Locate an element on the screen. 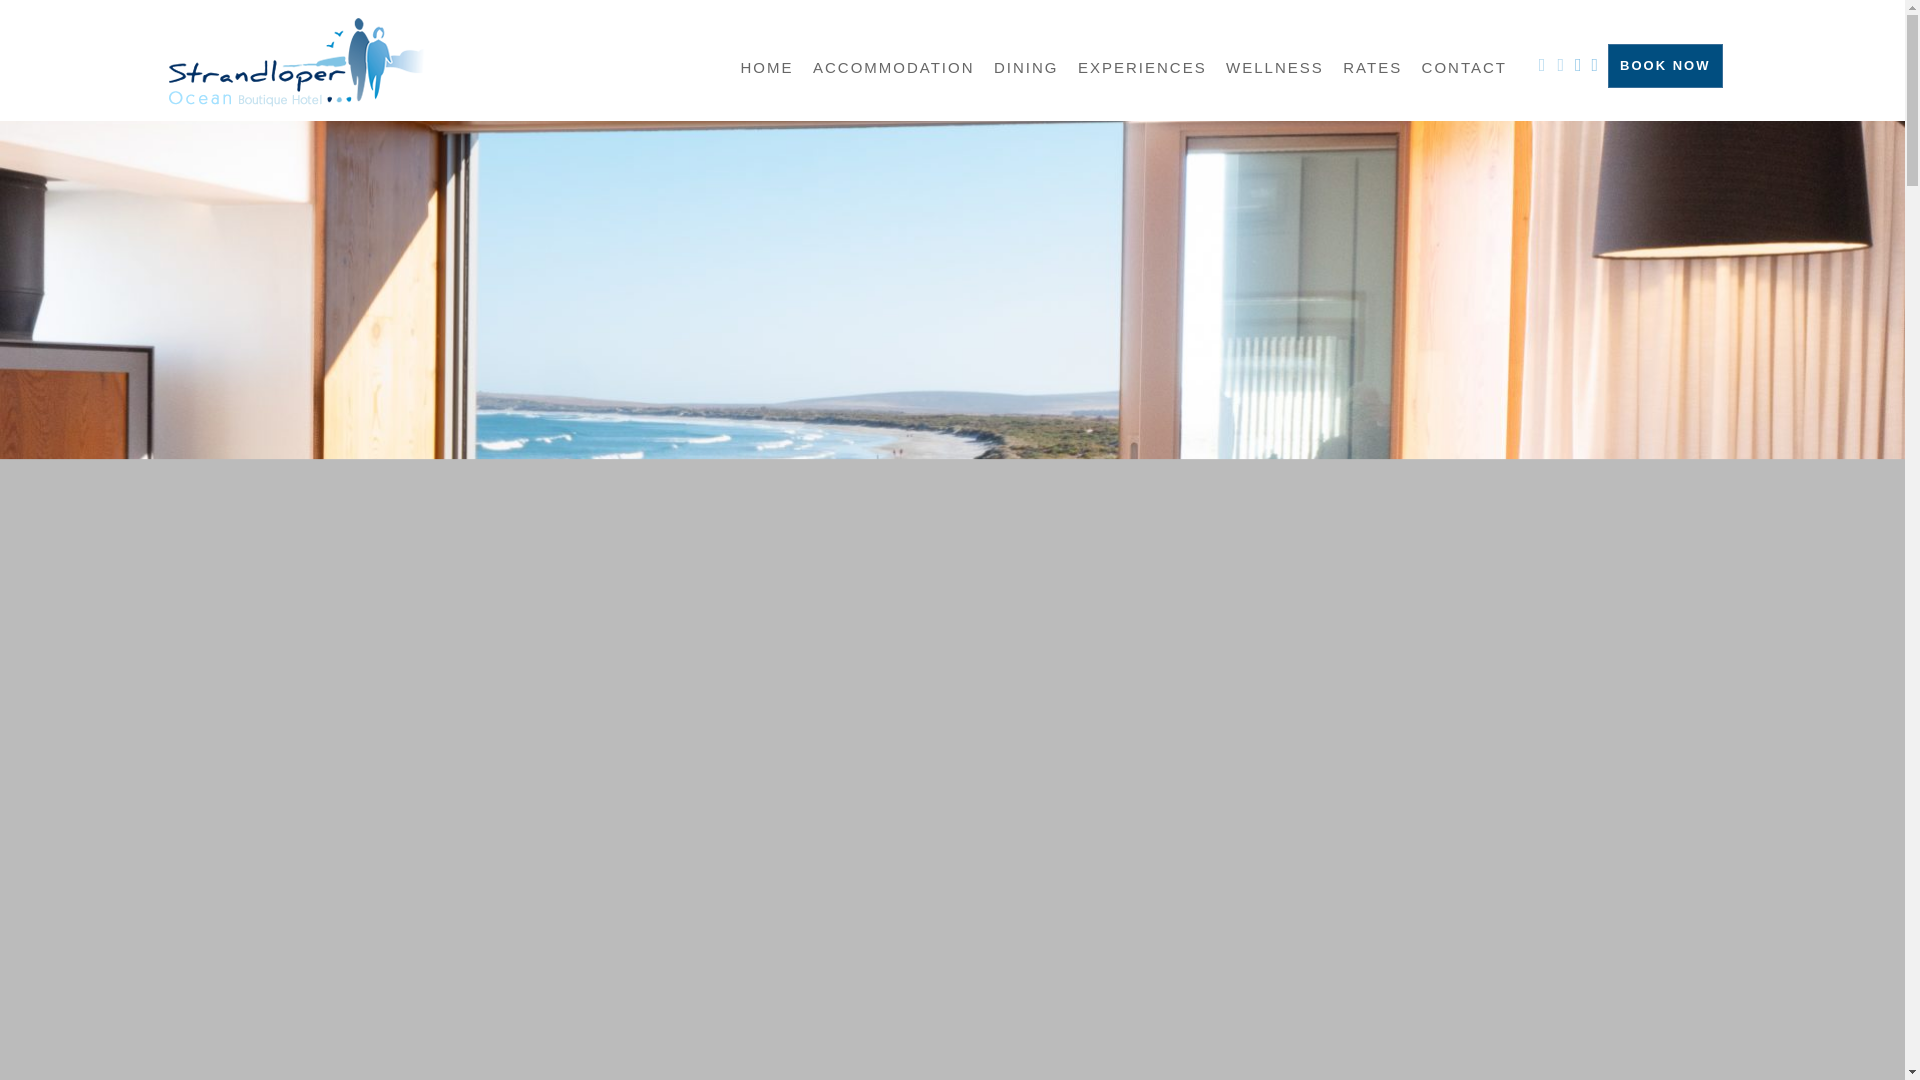  WELLNESS is located at coordinates (1275, 72).